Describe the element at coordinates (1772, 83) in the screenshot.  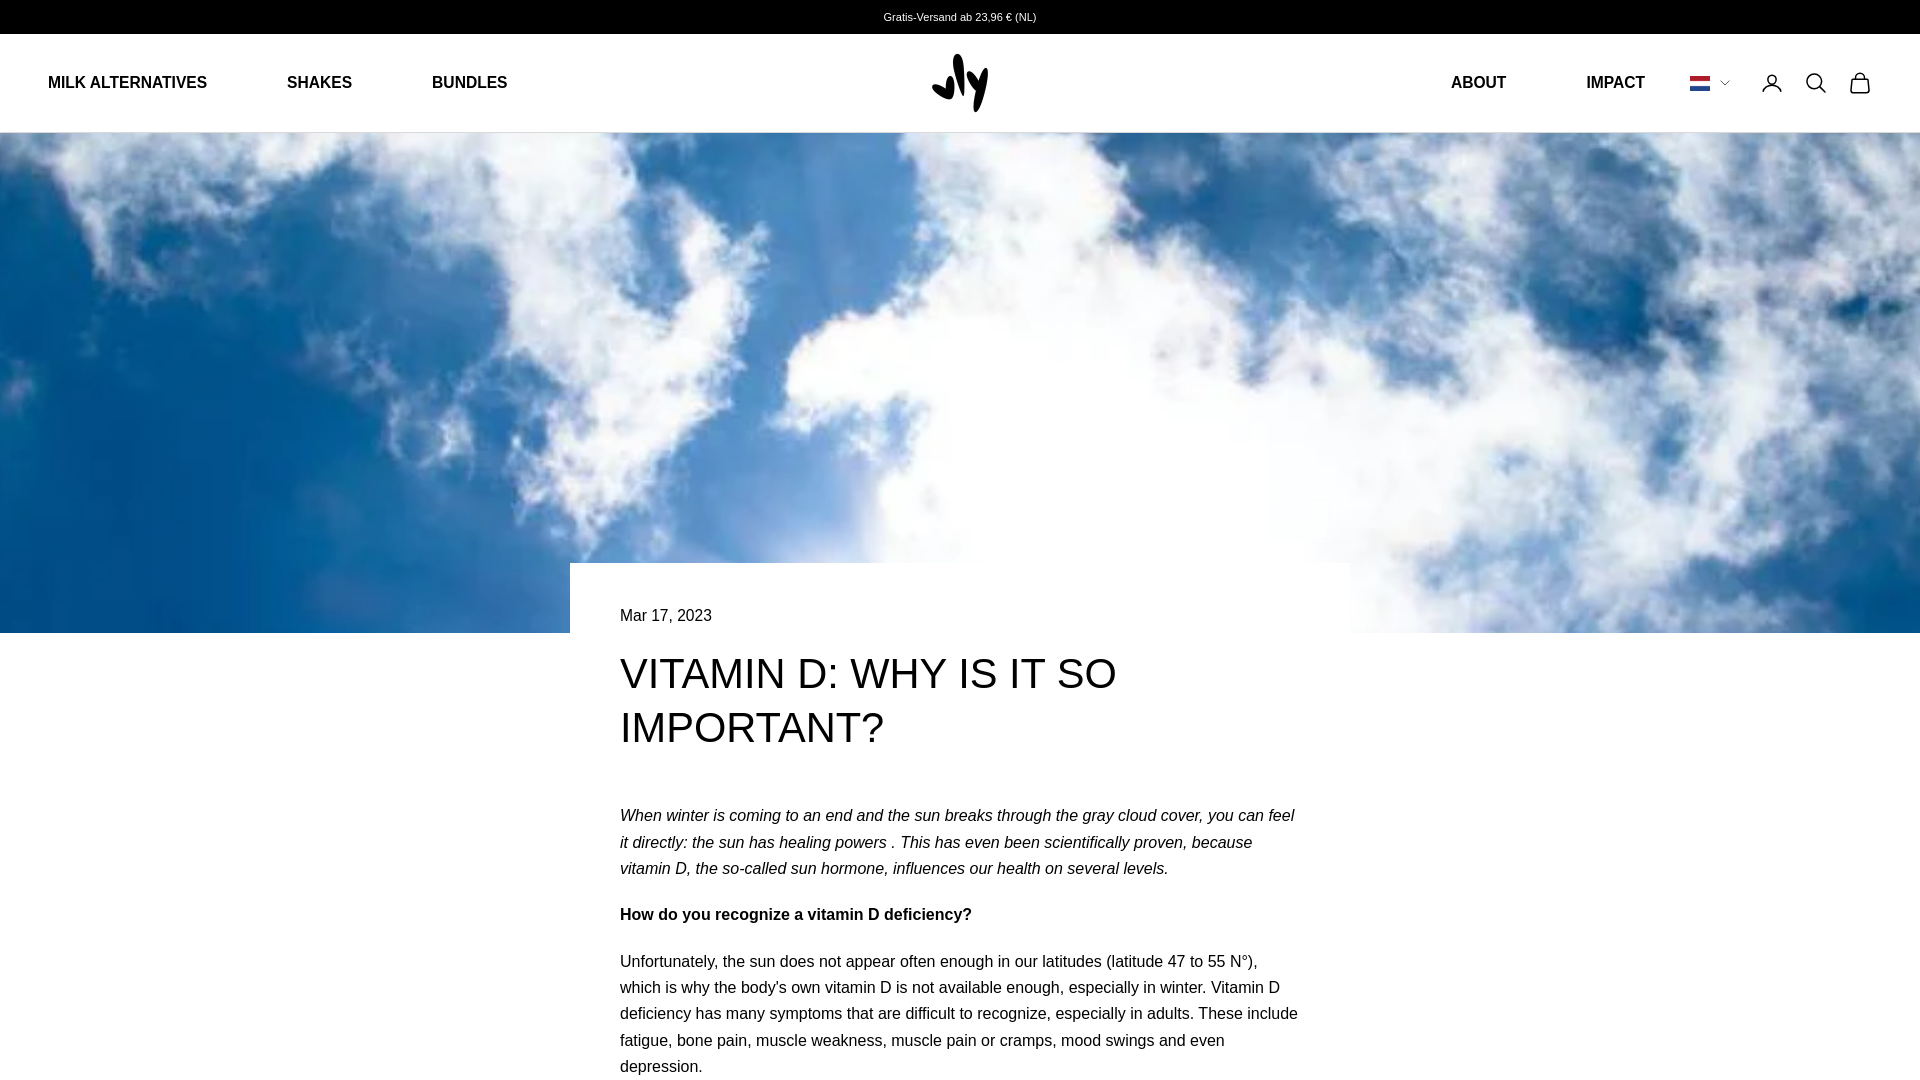
I see `Open account page` at that location.